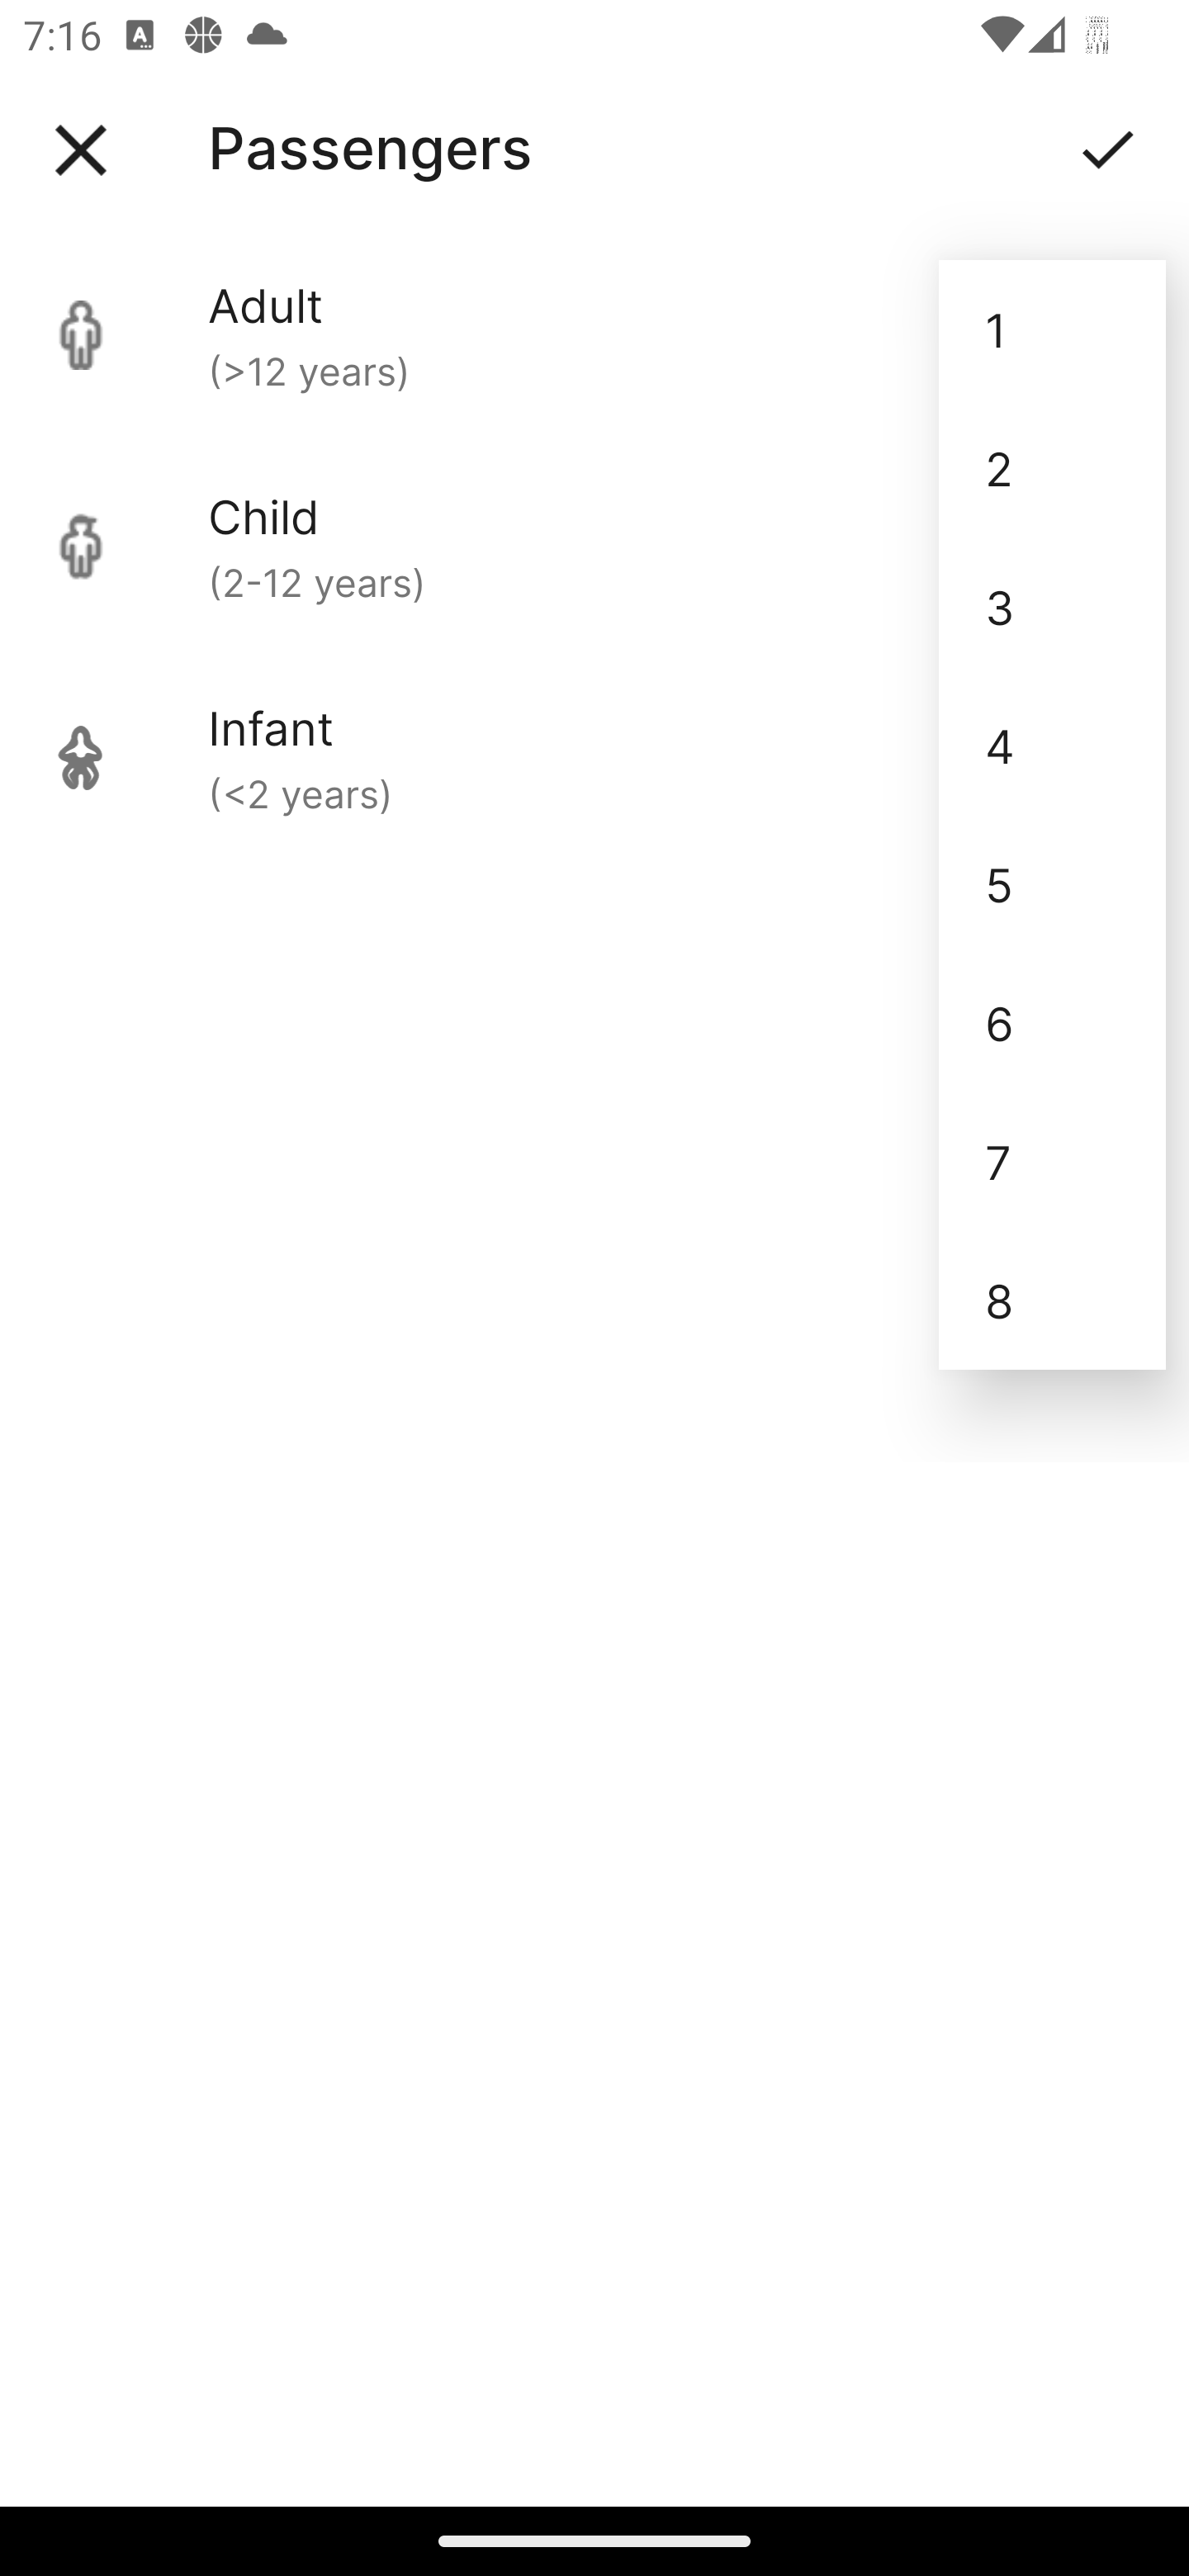  Describe the element at coordinates (1052, 1161) in the screenshot. I see `7` at that location.